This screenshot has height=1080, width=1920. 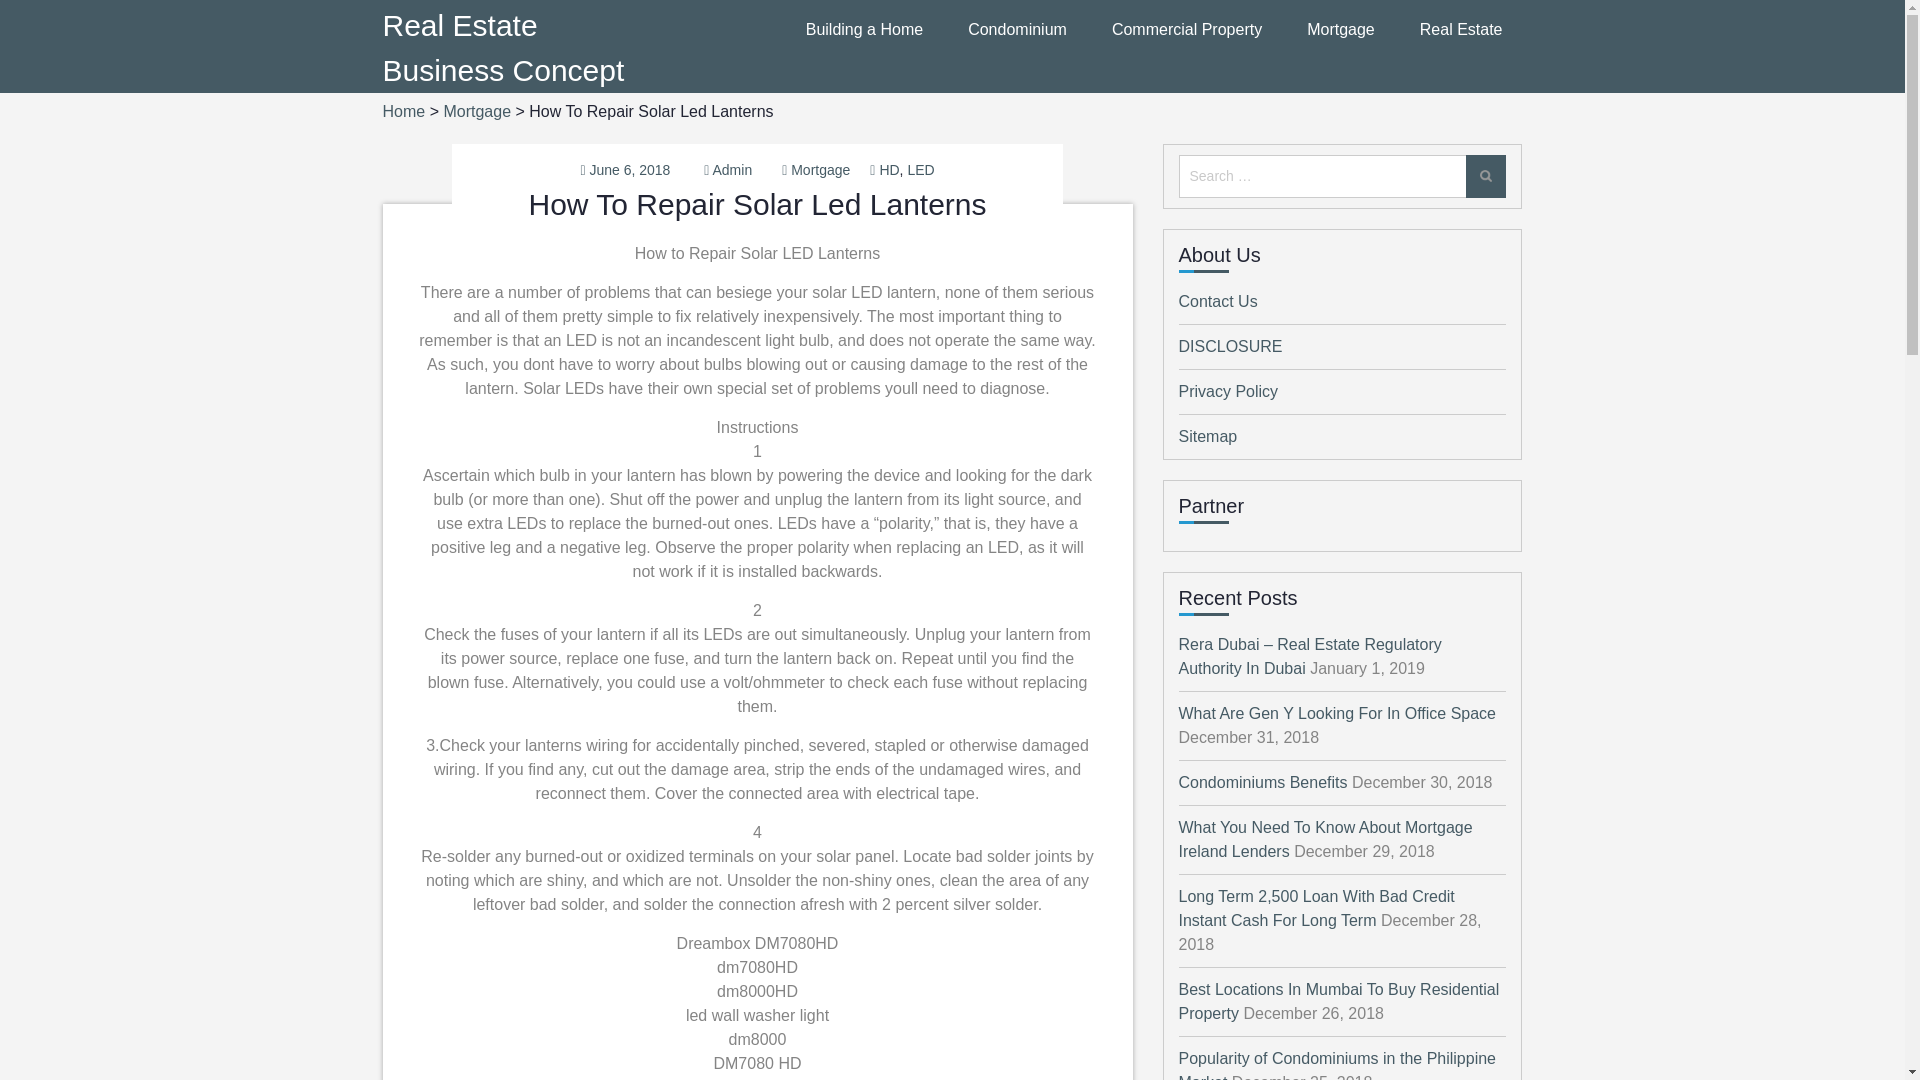 What do you see at coordinates (403, 110) in the screenshot?
I see `Home` at bounding box center [403, 110].